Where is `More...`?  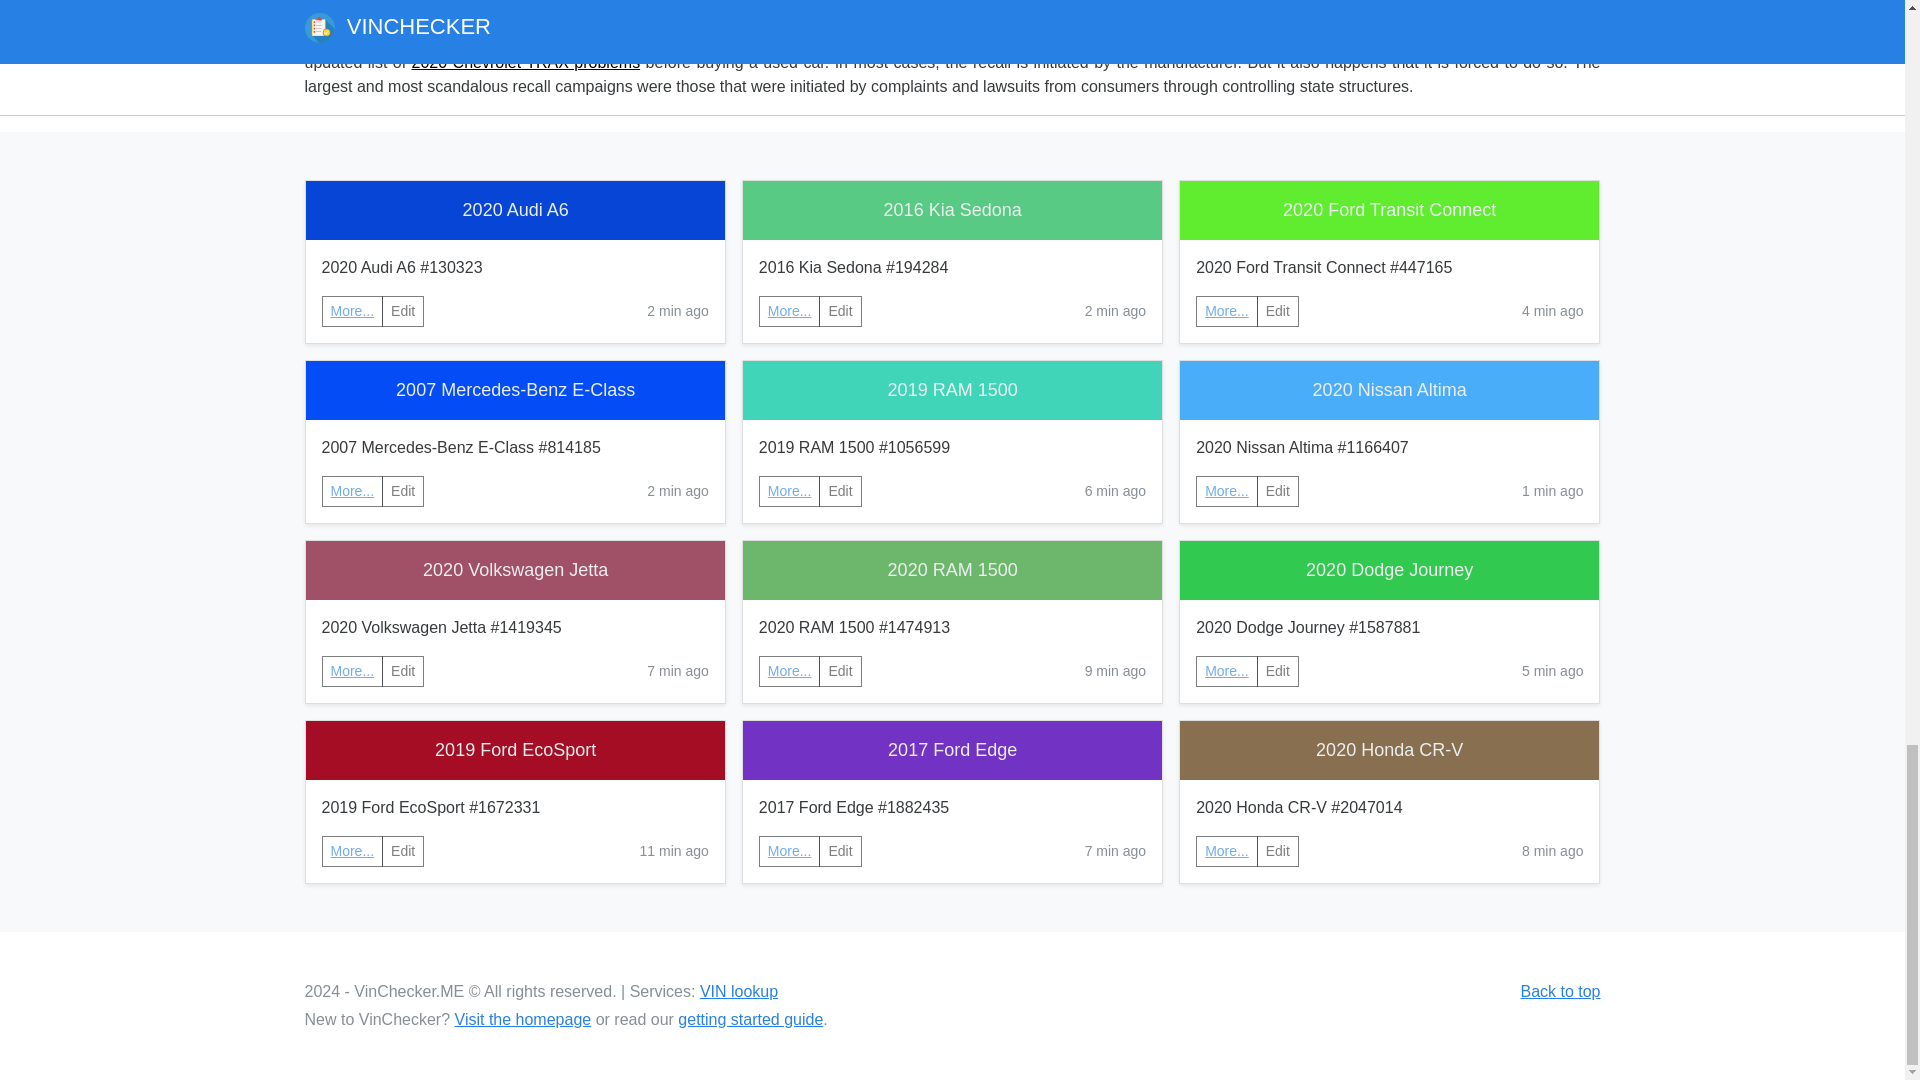 More... is located at coordinates (1227, 671).